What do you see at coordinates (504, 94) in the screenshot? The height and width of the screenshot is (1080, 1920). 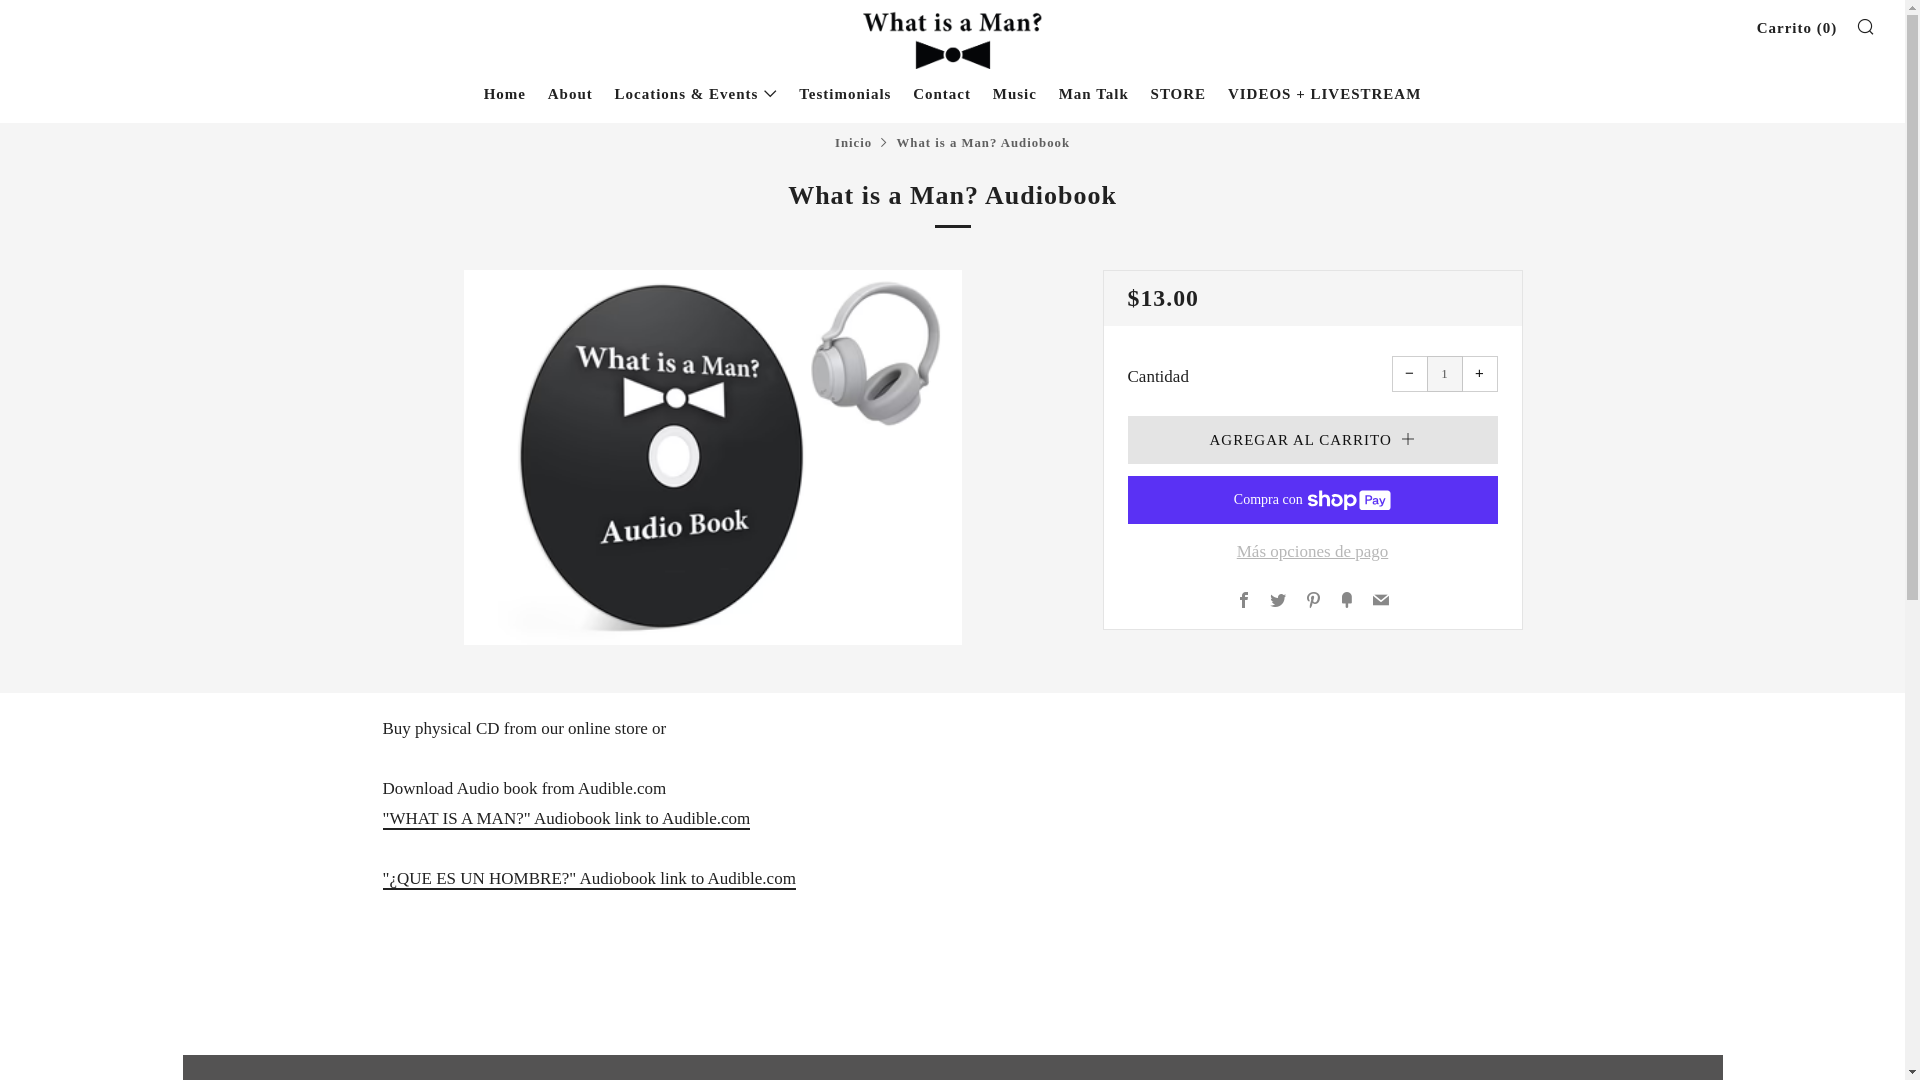 I see `Home` at bounding box center [504, 94].